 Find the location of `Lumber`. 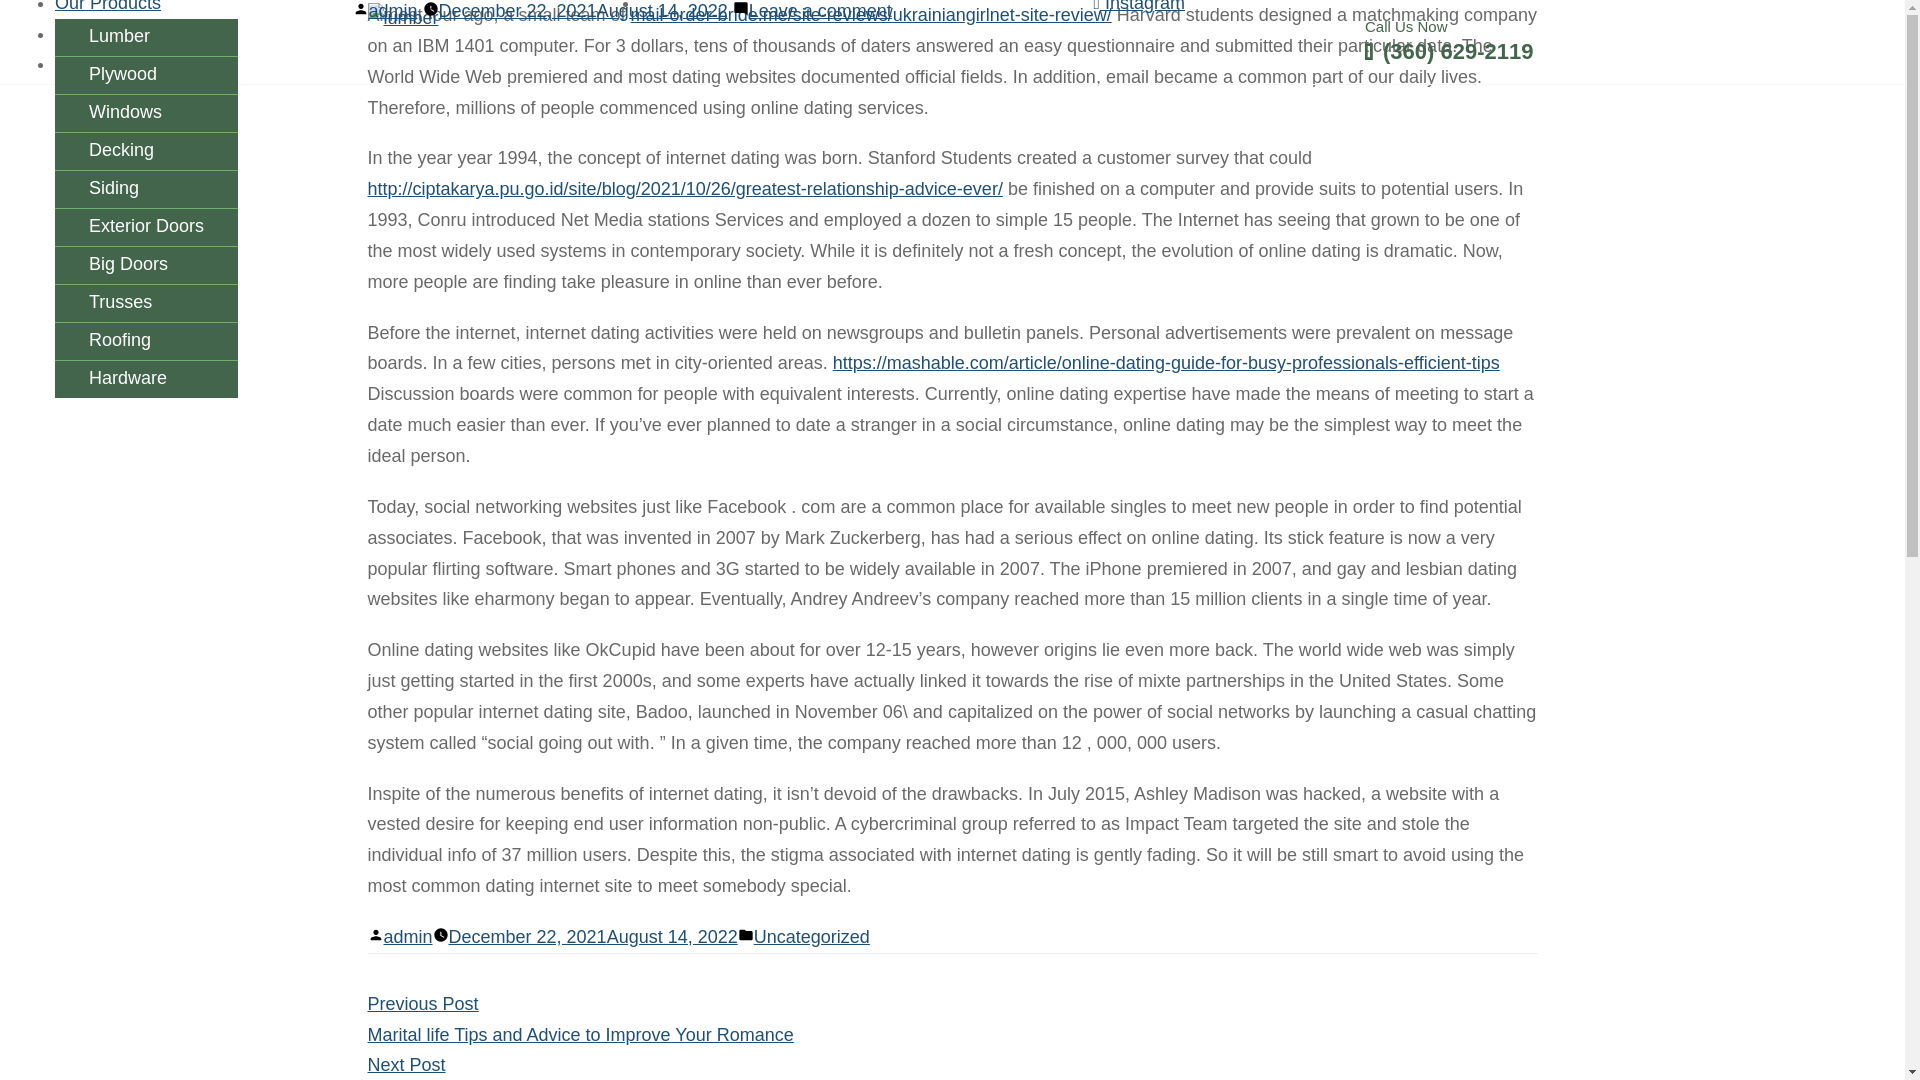

Lumber is located at coordinates (146, 38).